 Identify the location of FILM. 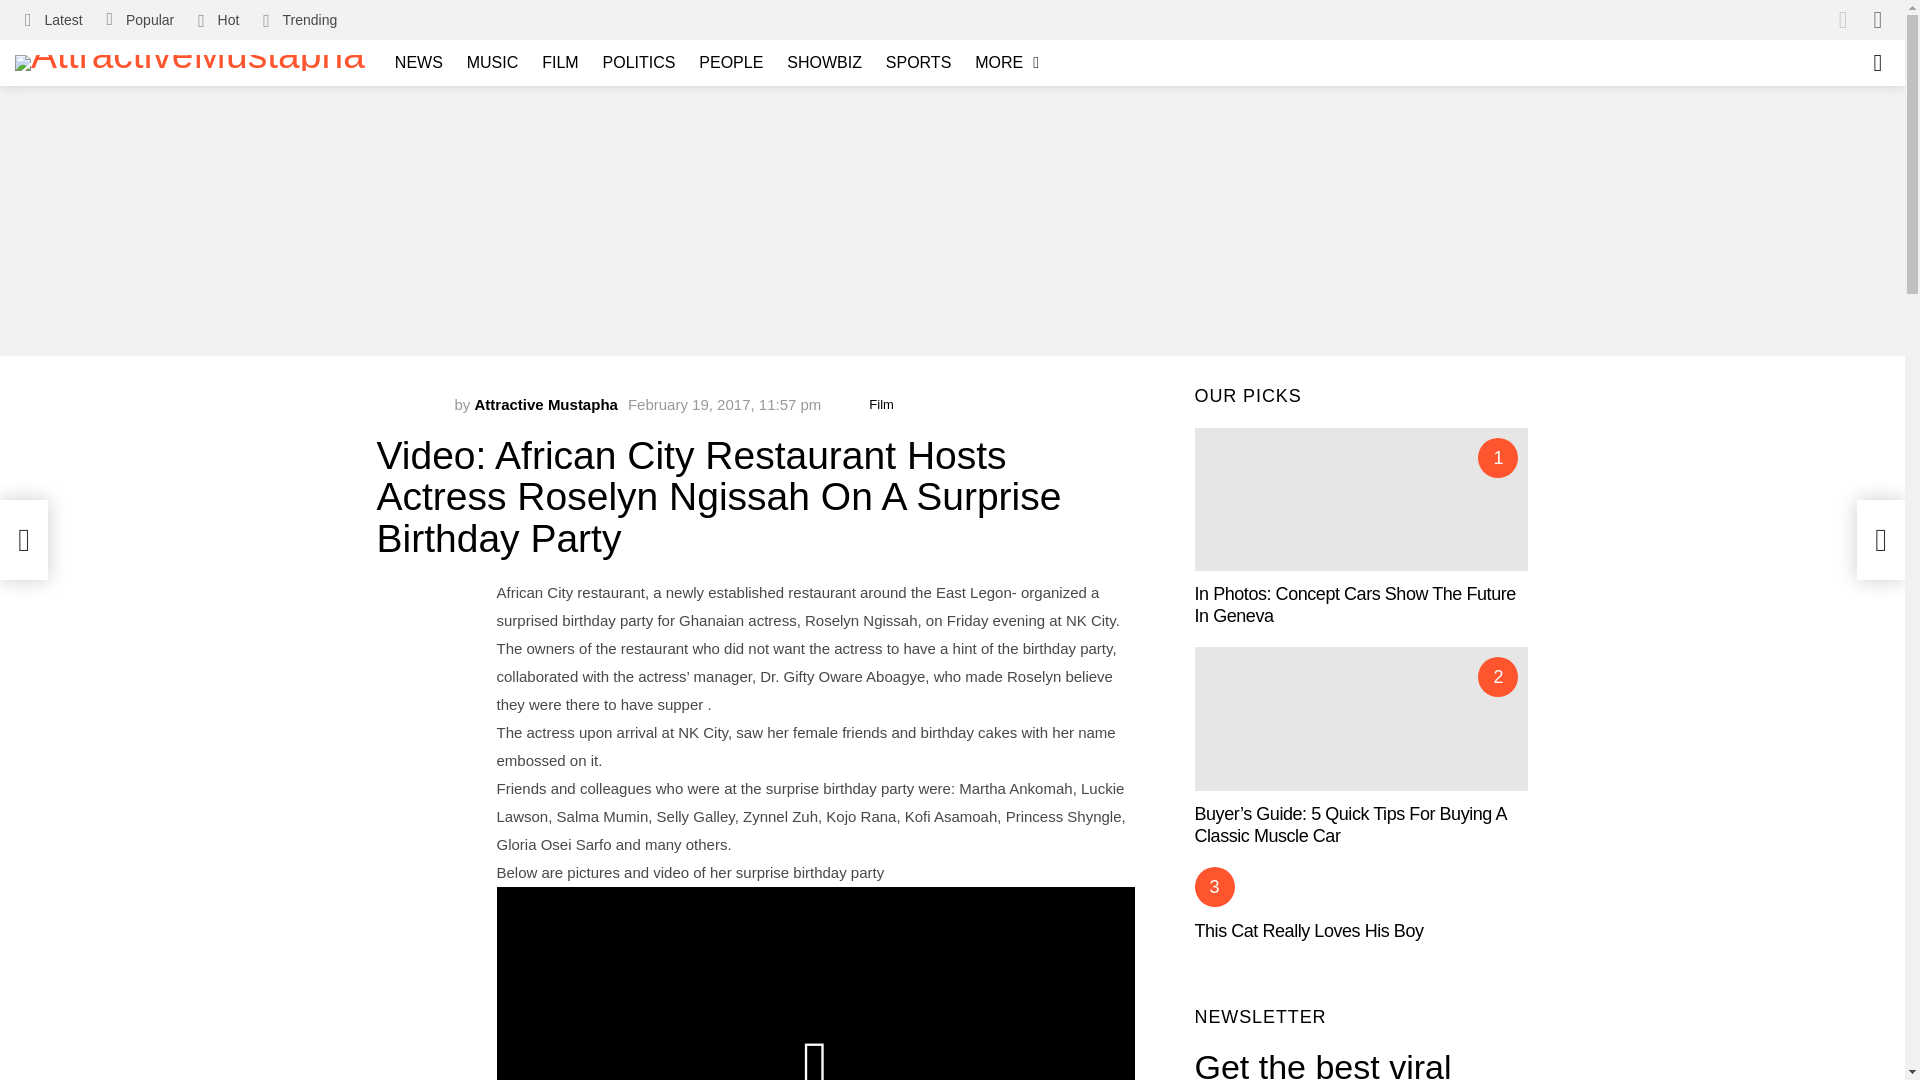
(559, 62).